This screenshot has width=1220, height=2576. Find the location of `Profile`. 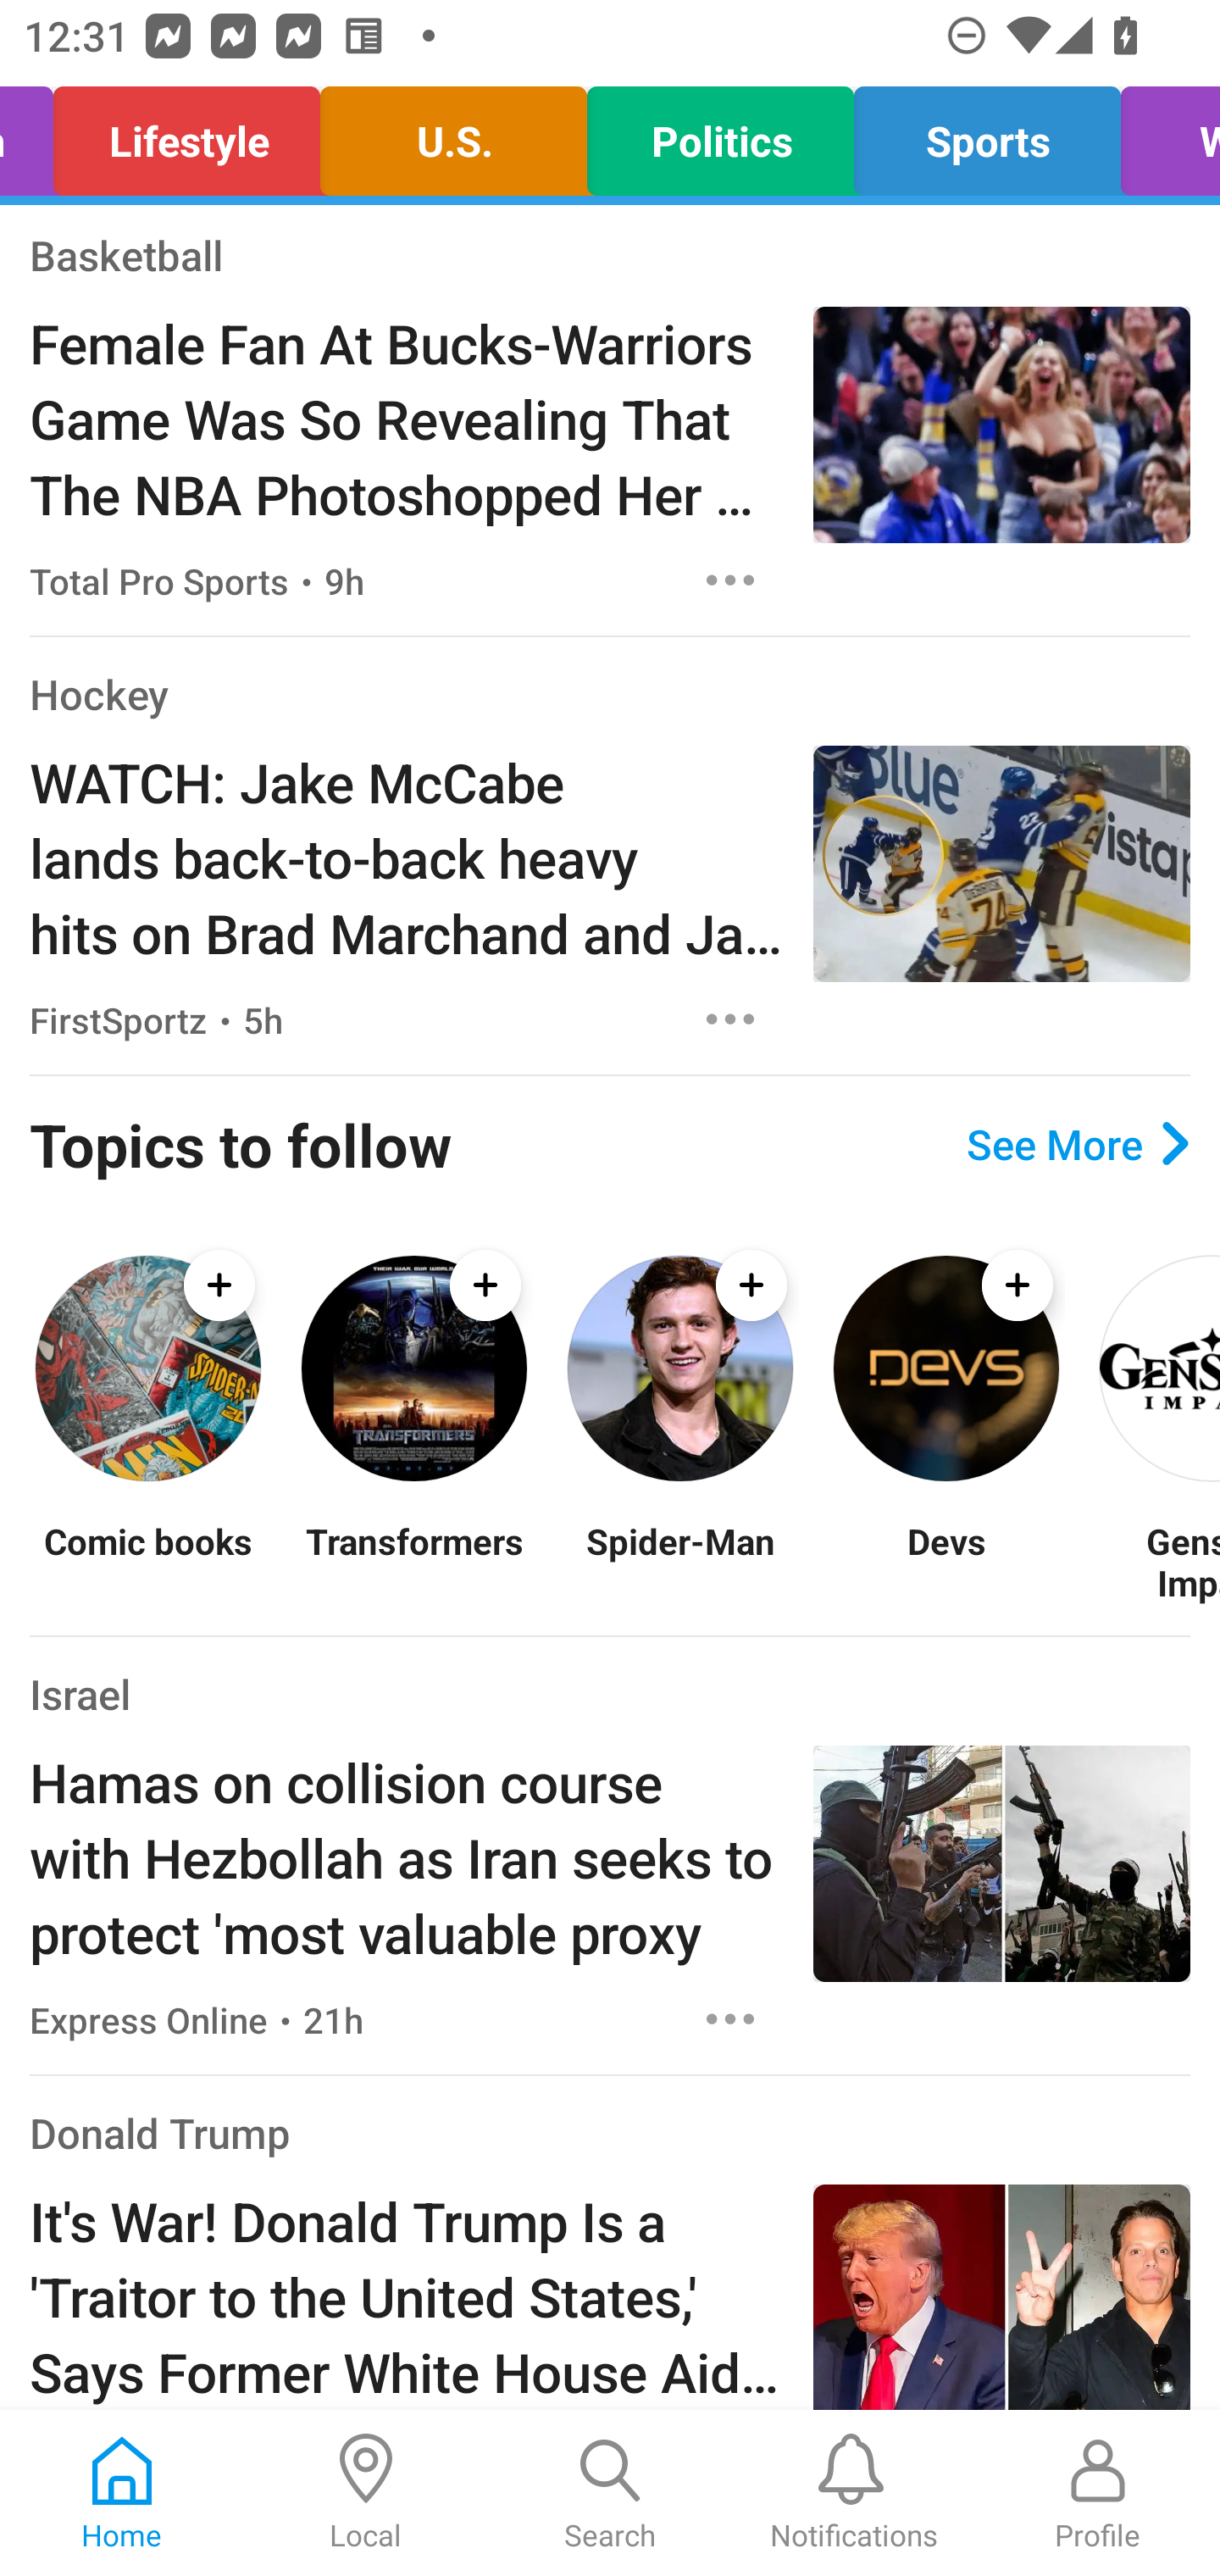

Profile is located at coordinates (1098, 2493).